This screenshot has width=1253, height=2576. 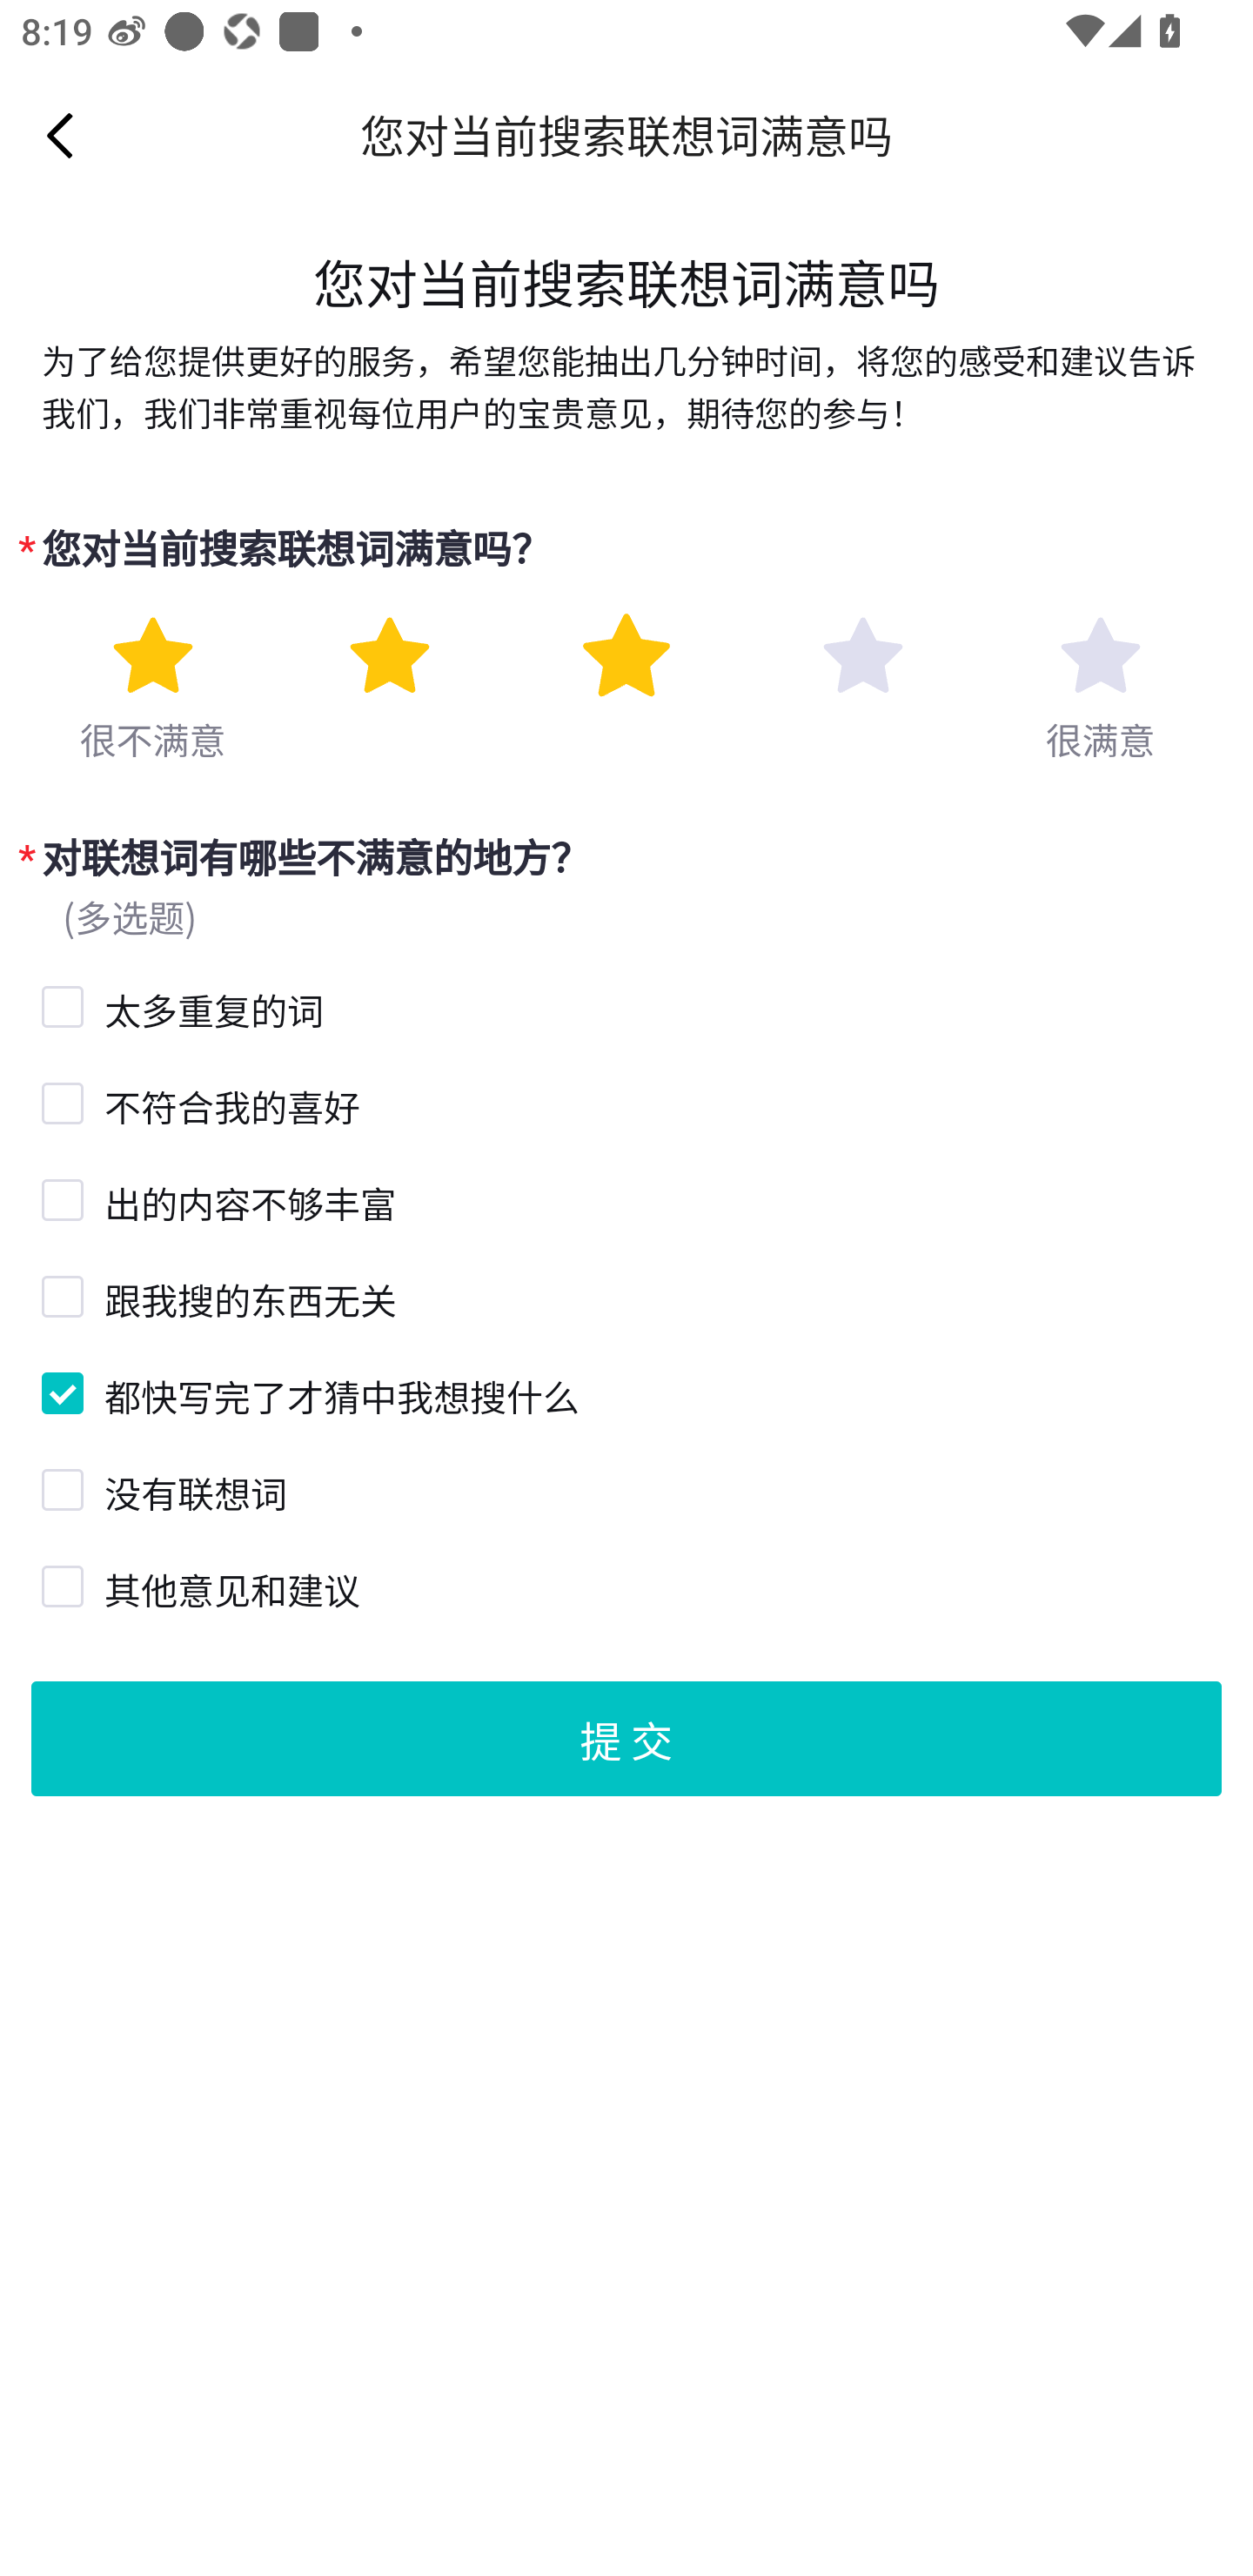 I want to click on 出的内容不够丰富  , so click(x=59, y=1196).